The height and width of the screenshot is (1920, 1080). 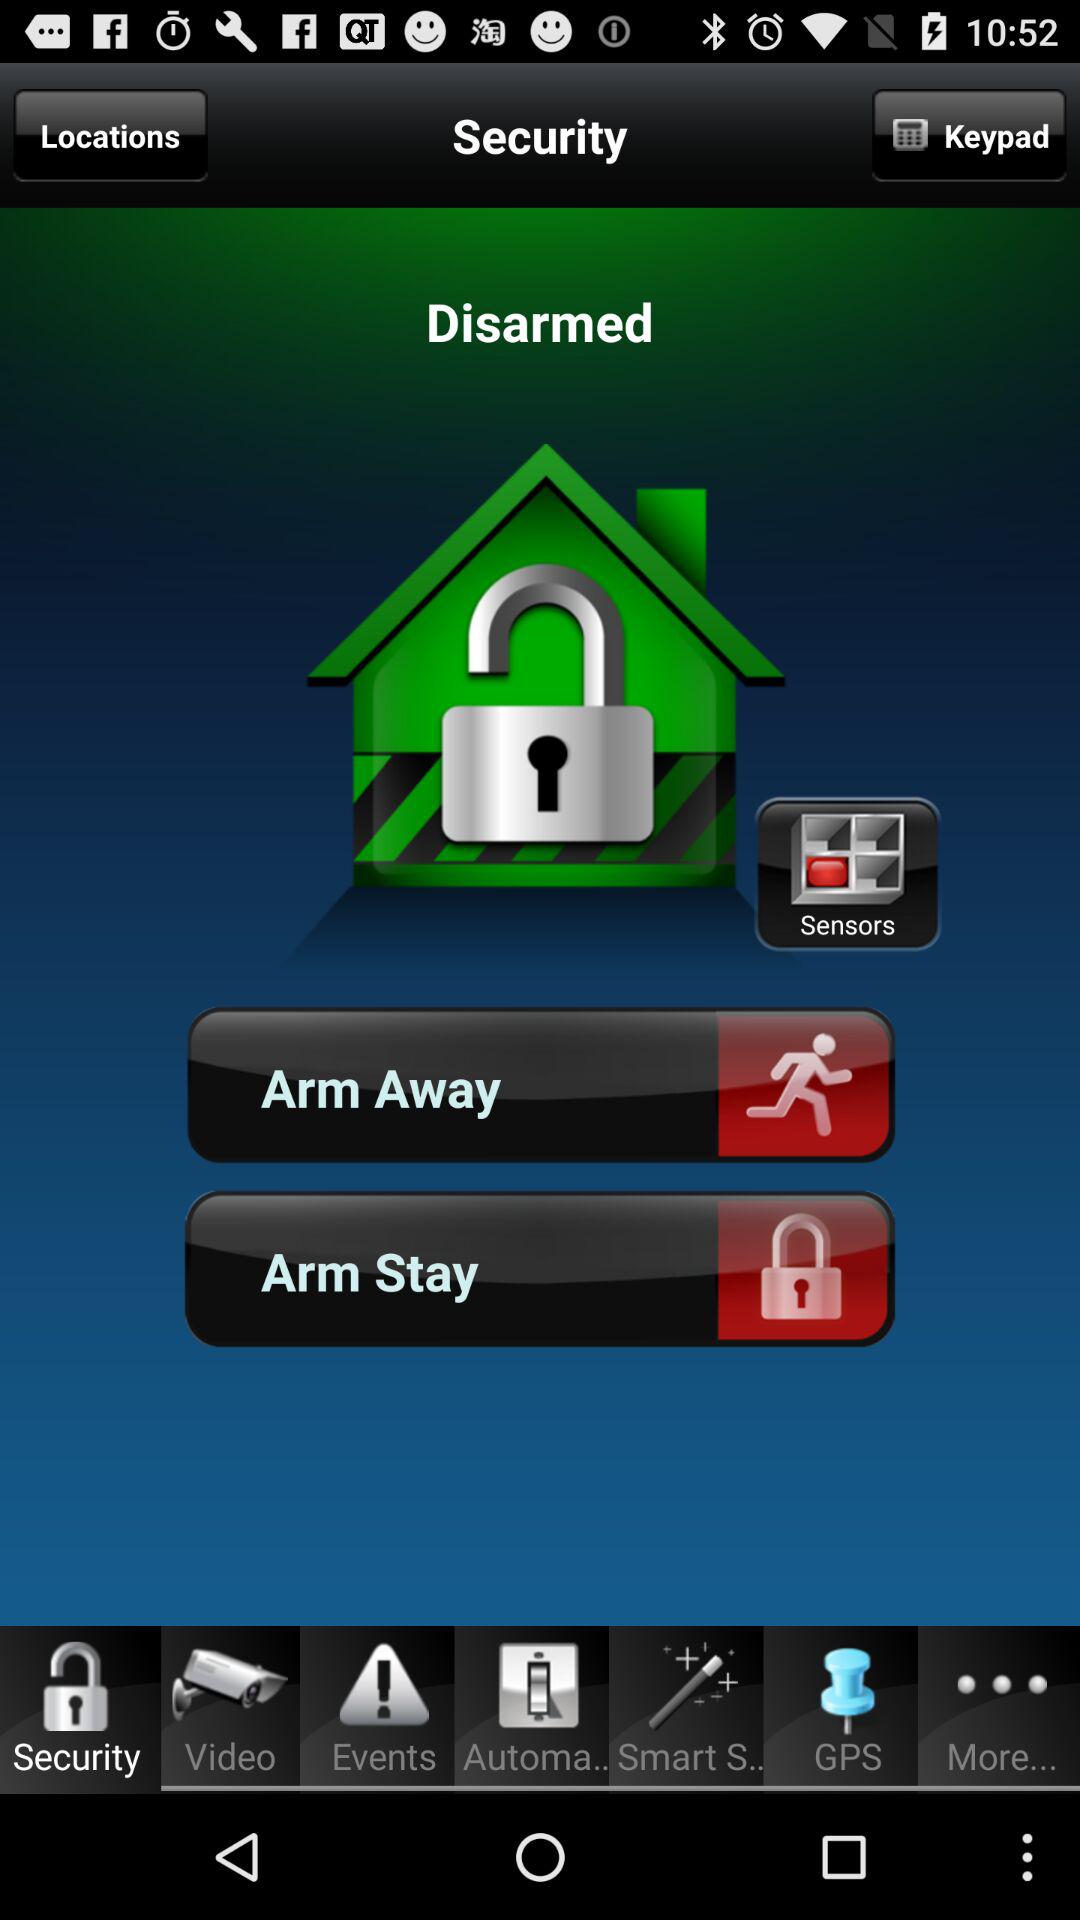 What do you see at coordinates (540, 1086) in the screenshot?
I see `tap arm away item` at bounding box center [540, 1086].